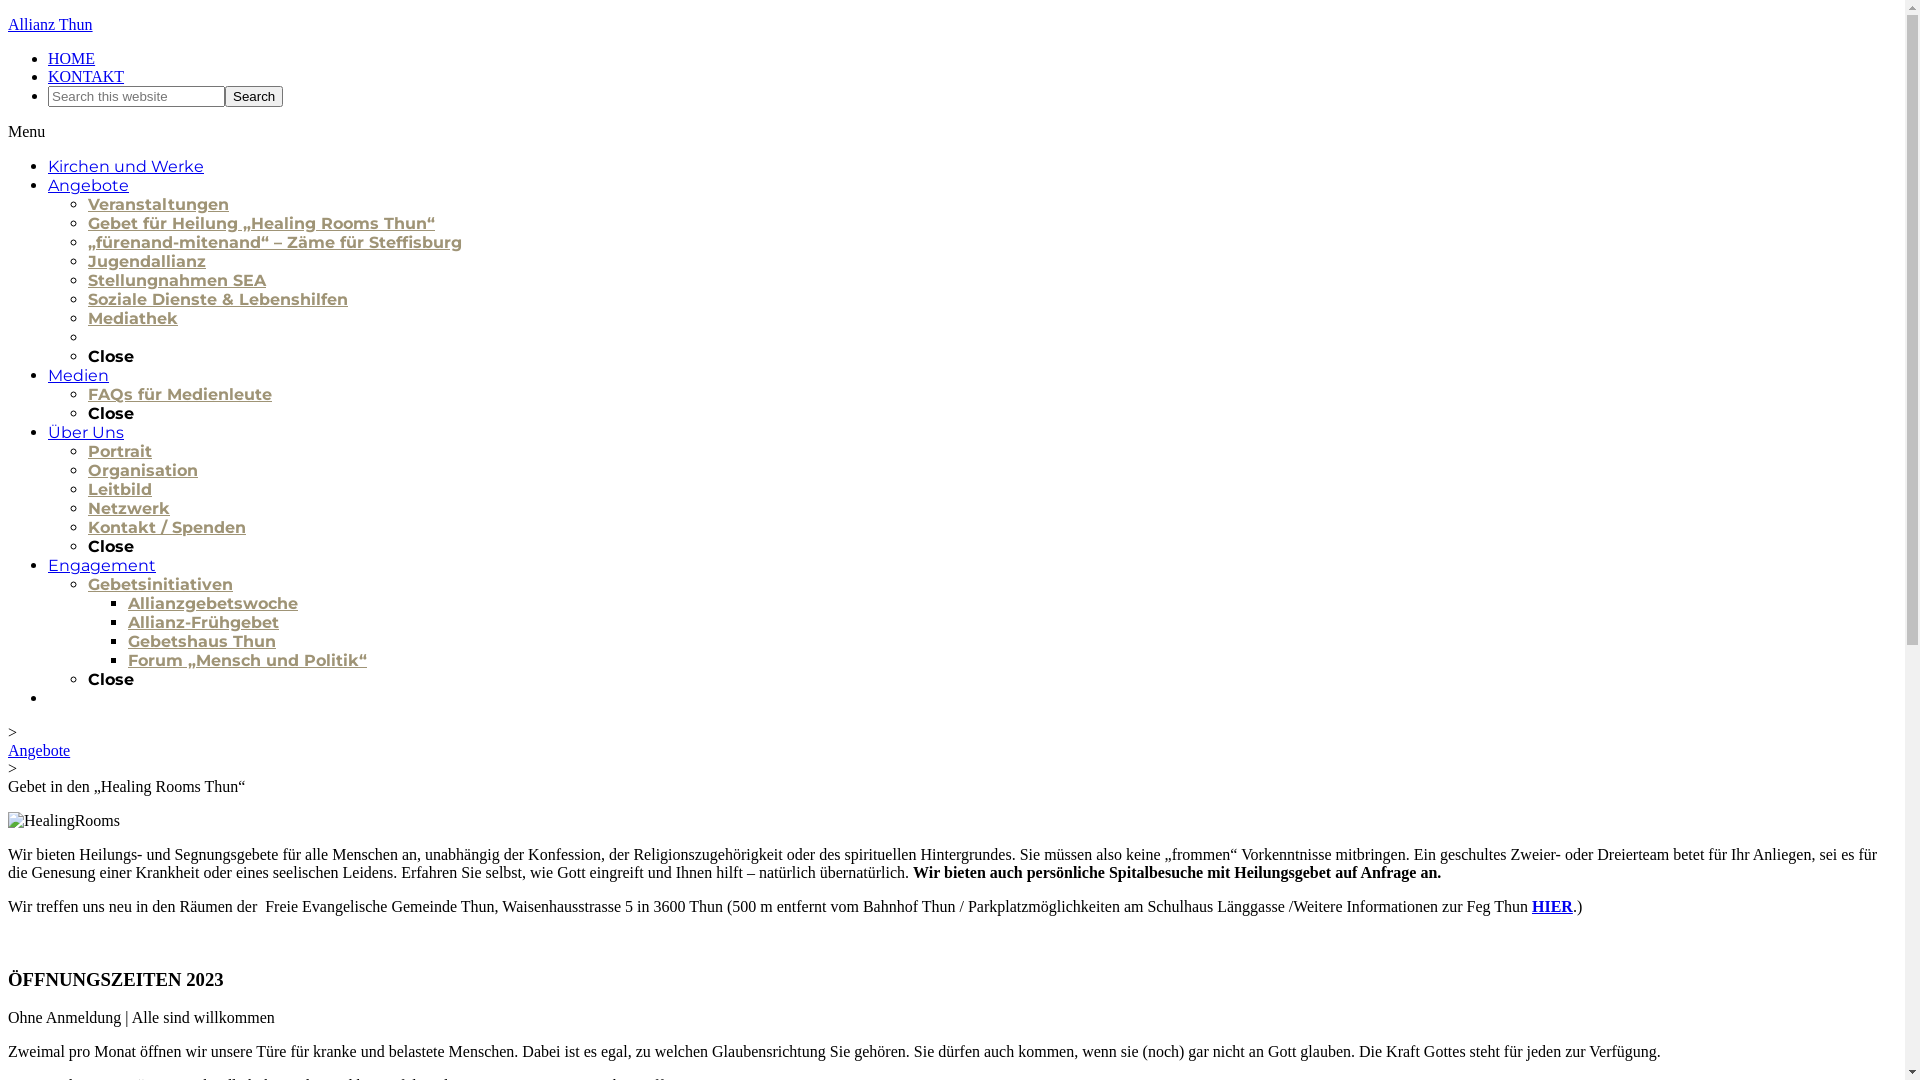 This screenshot has width=1920, height=1080. I want to click on Medien, so click(78, 375).